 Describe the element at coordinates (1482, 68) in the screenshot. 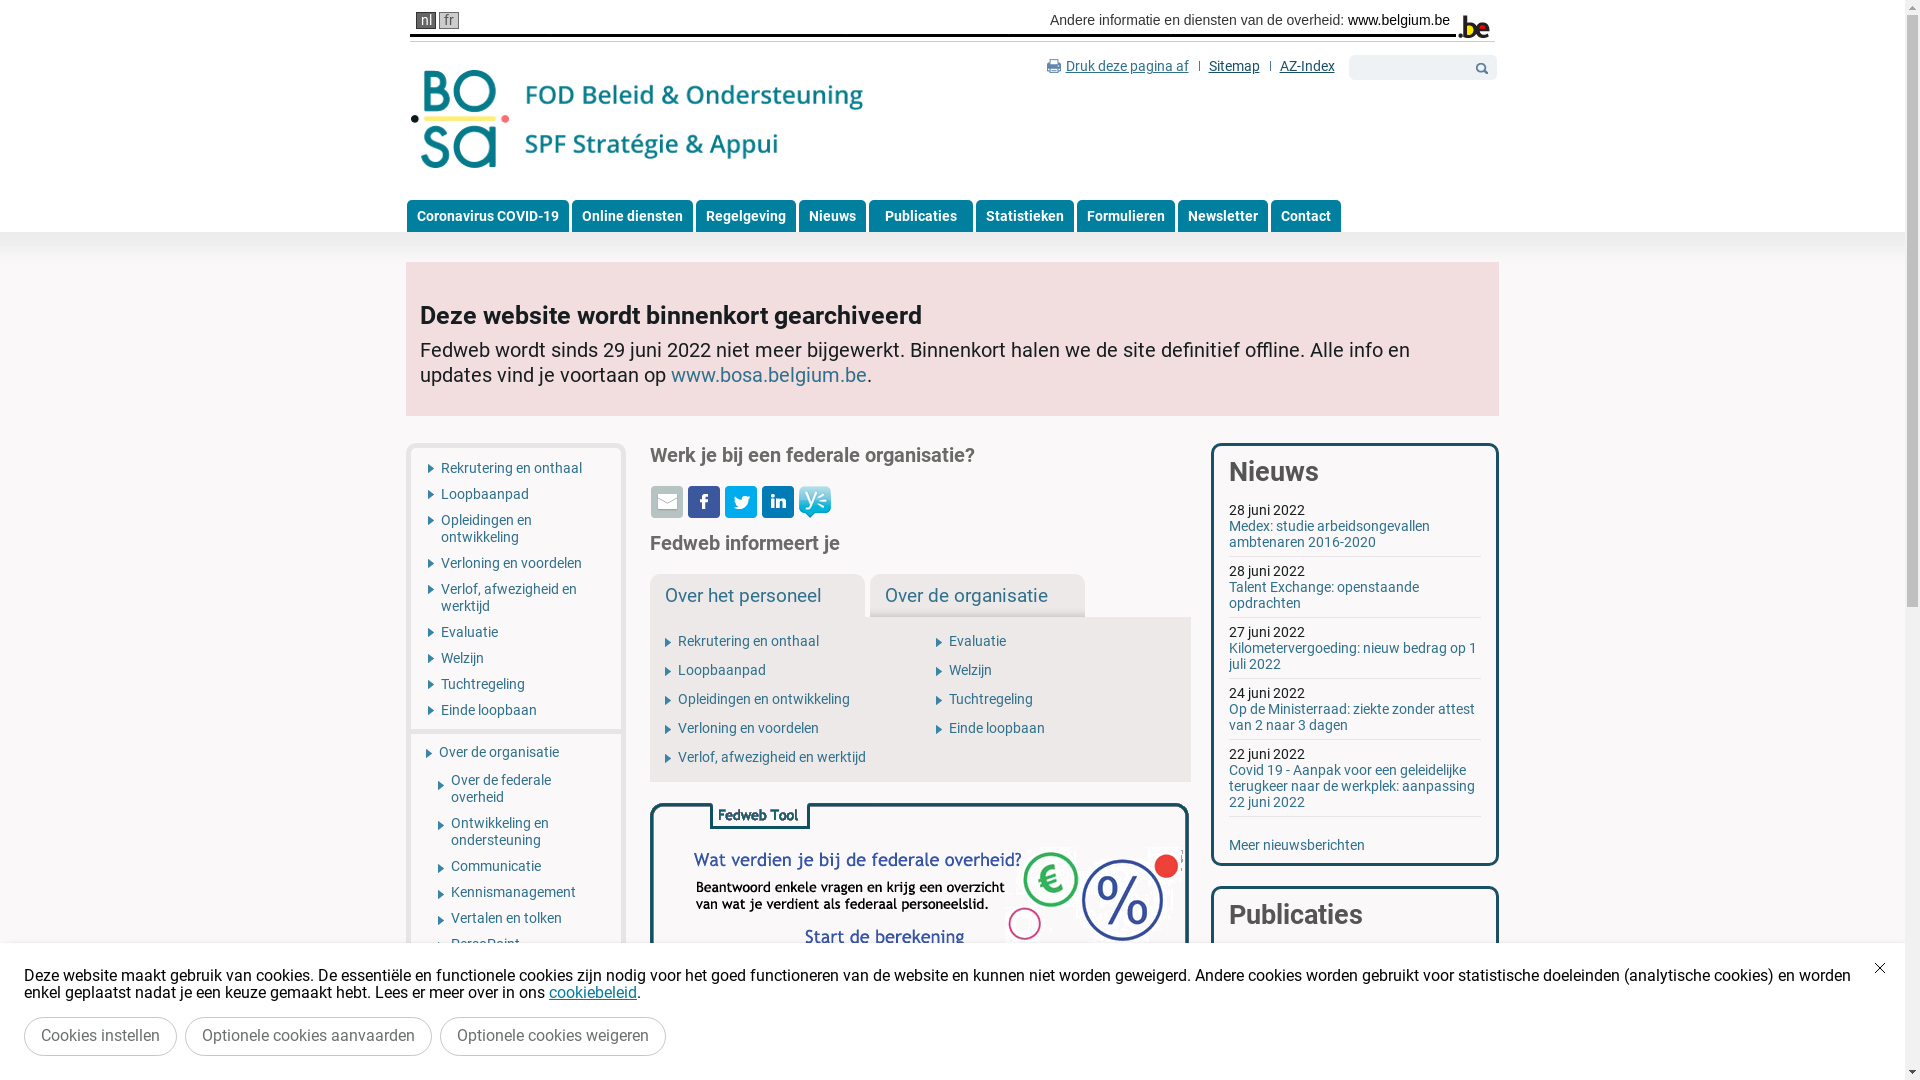

I see `Zoeken` at that location.